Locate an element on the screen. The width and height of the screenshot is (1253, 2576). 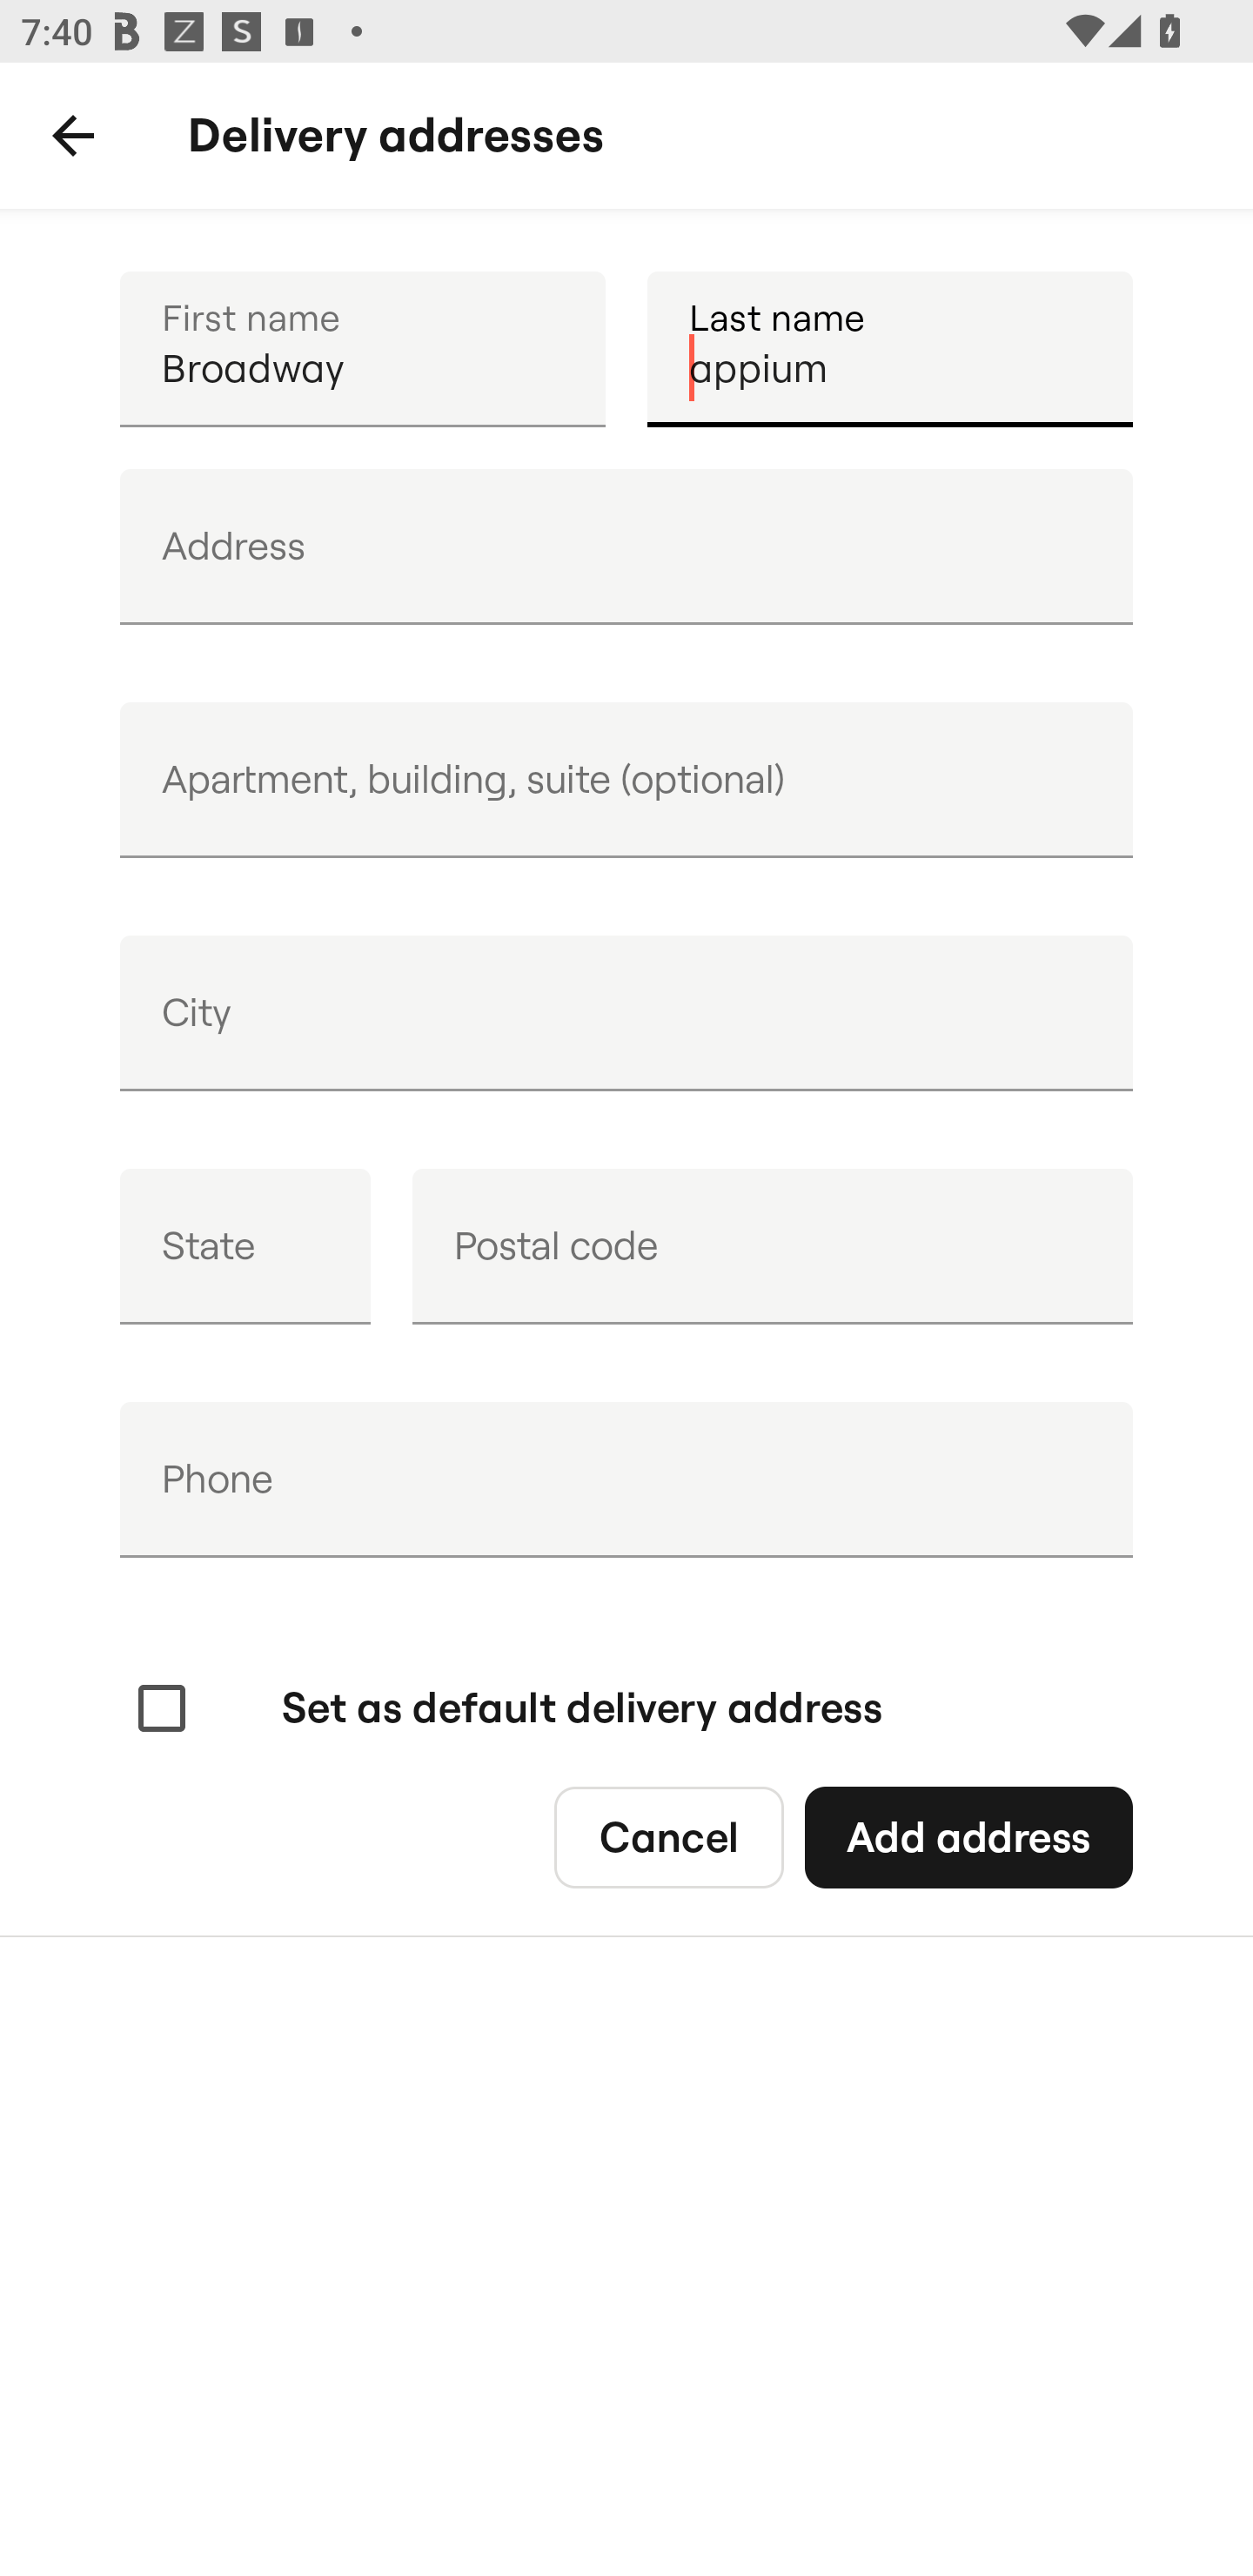
Apartment, building, suite (optional) is located at coordinates (626, 780).